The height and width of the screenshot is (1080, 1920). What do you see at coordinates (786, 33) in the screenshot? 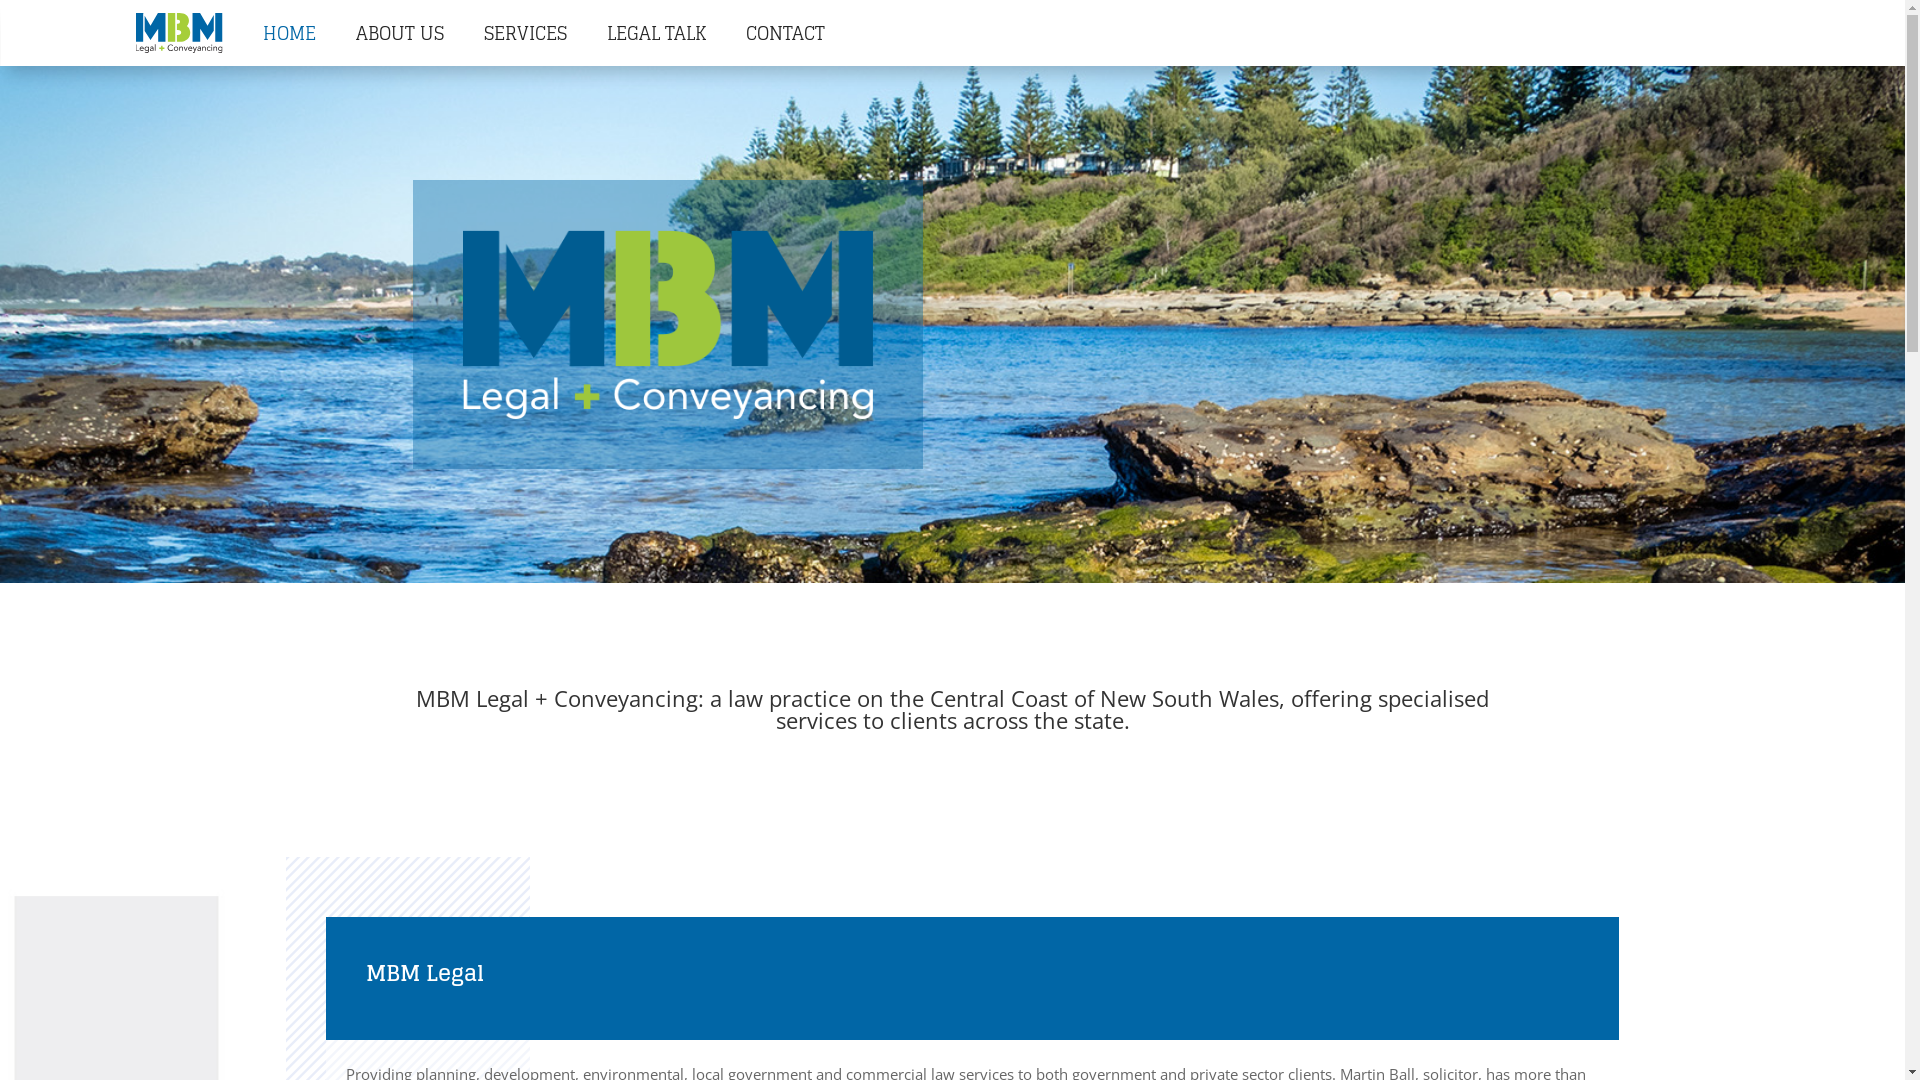
I see `CONTACT` at bounding box center [786, 33].